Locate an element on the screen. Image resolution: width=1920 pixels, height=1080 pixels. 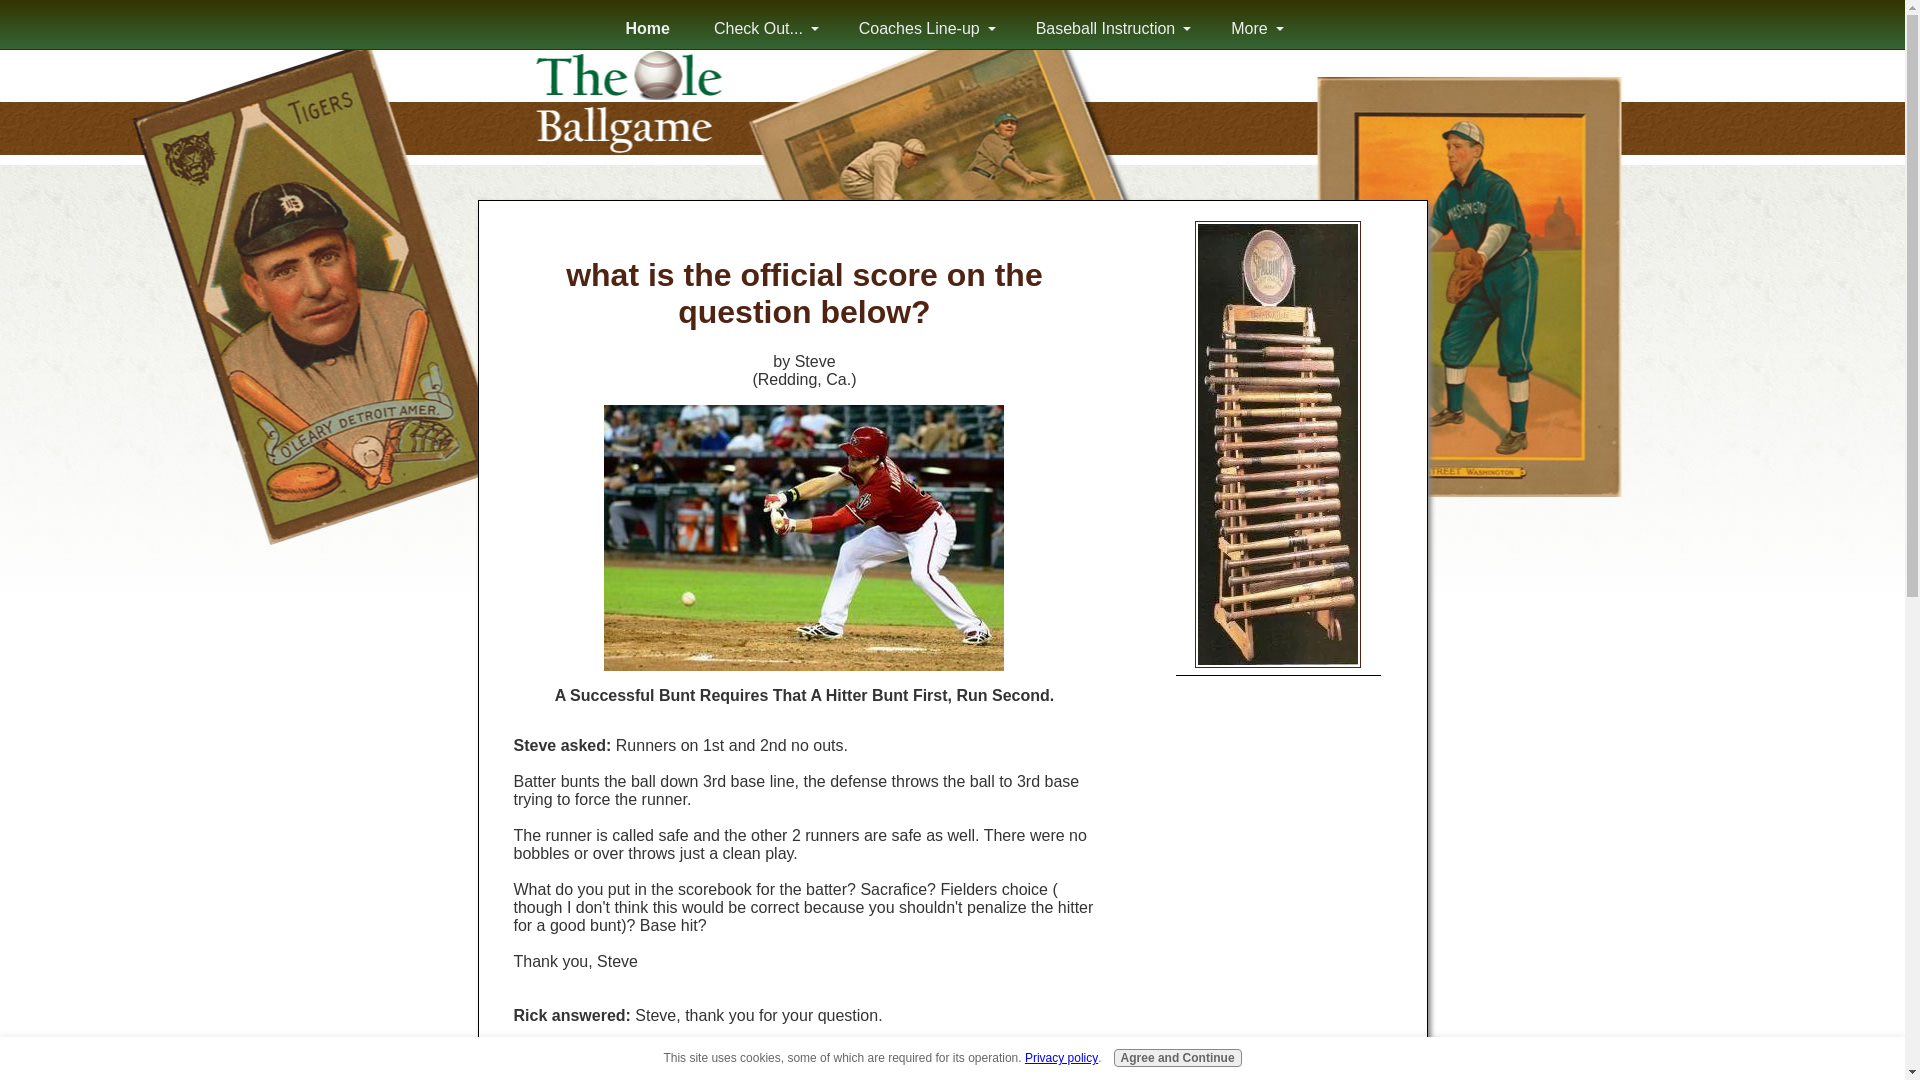
Home is located at coordinates (648, 28).